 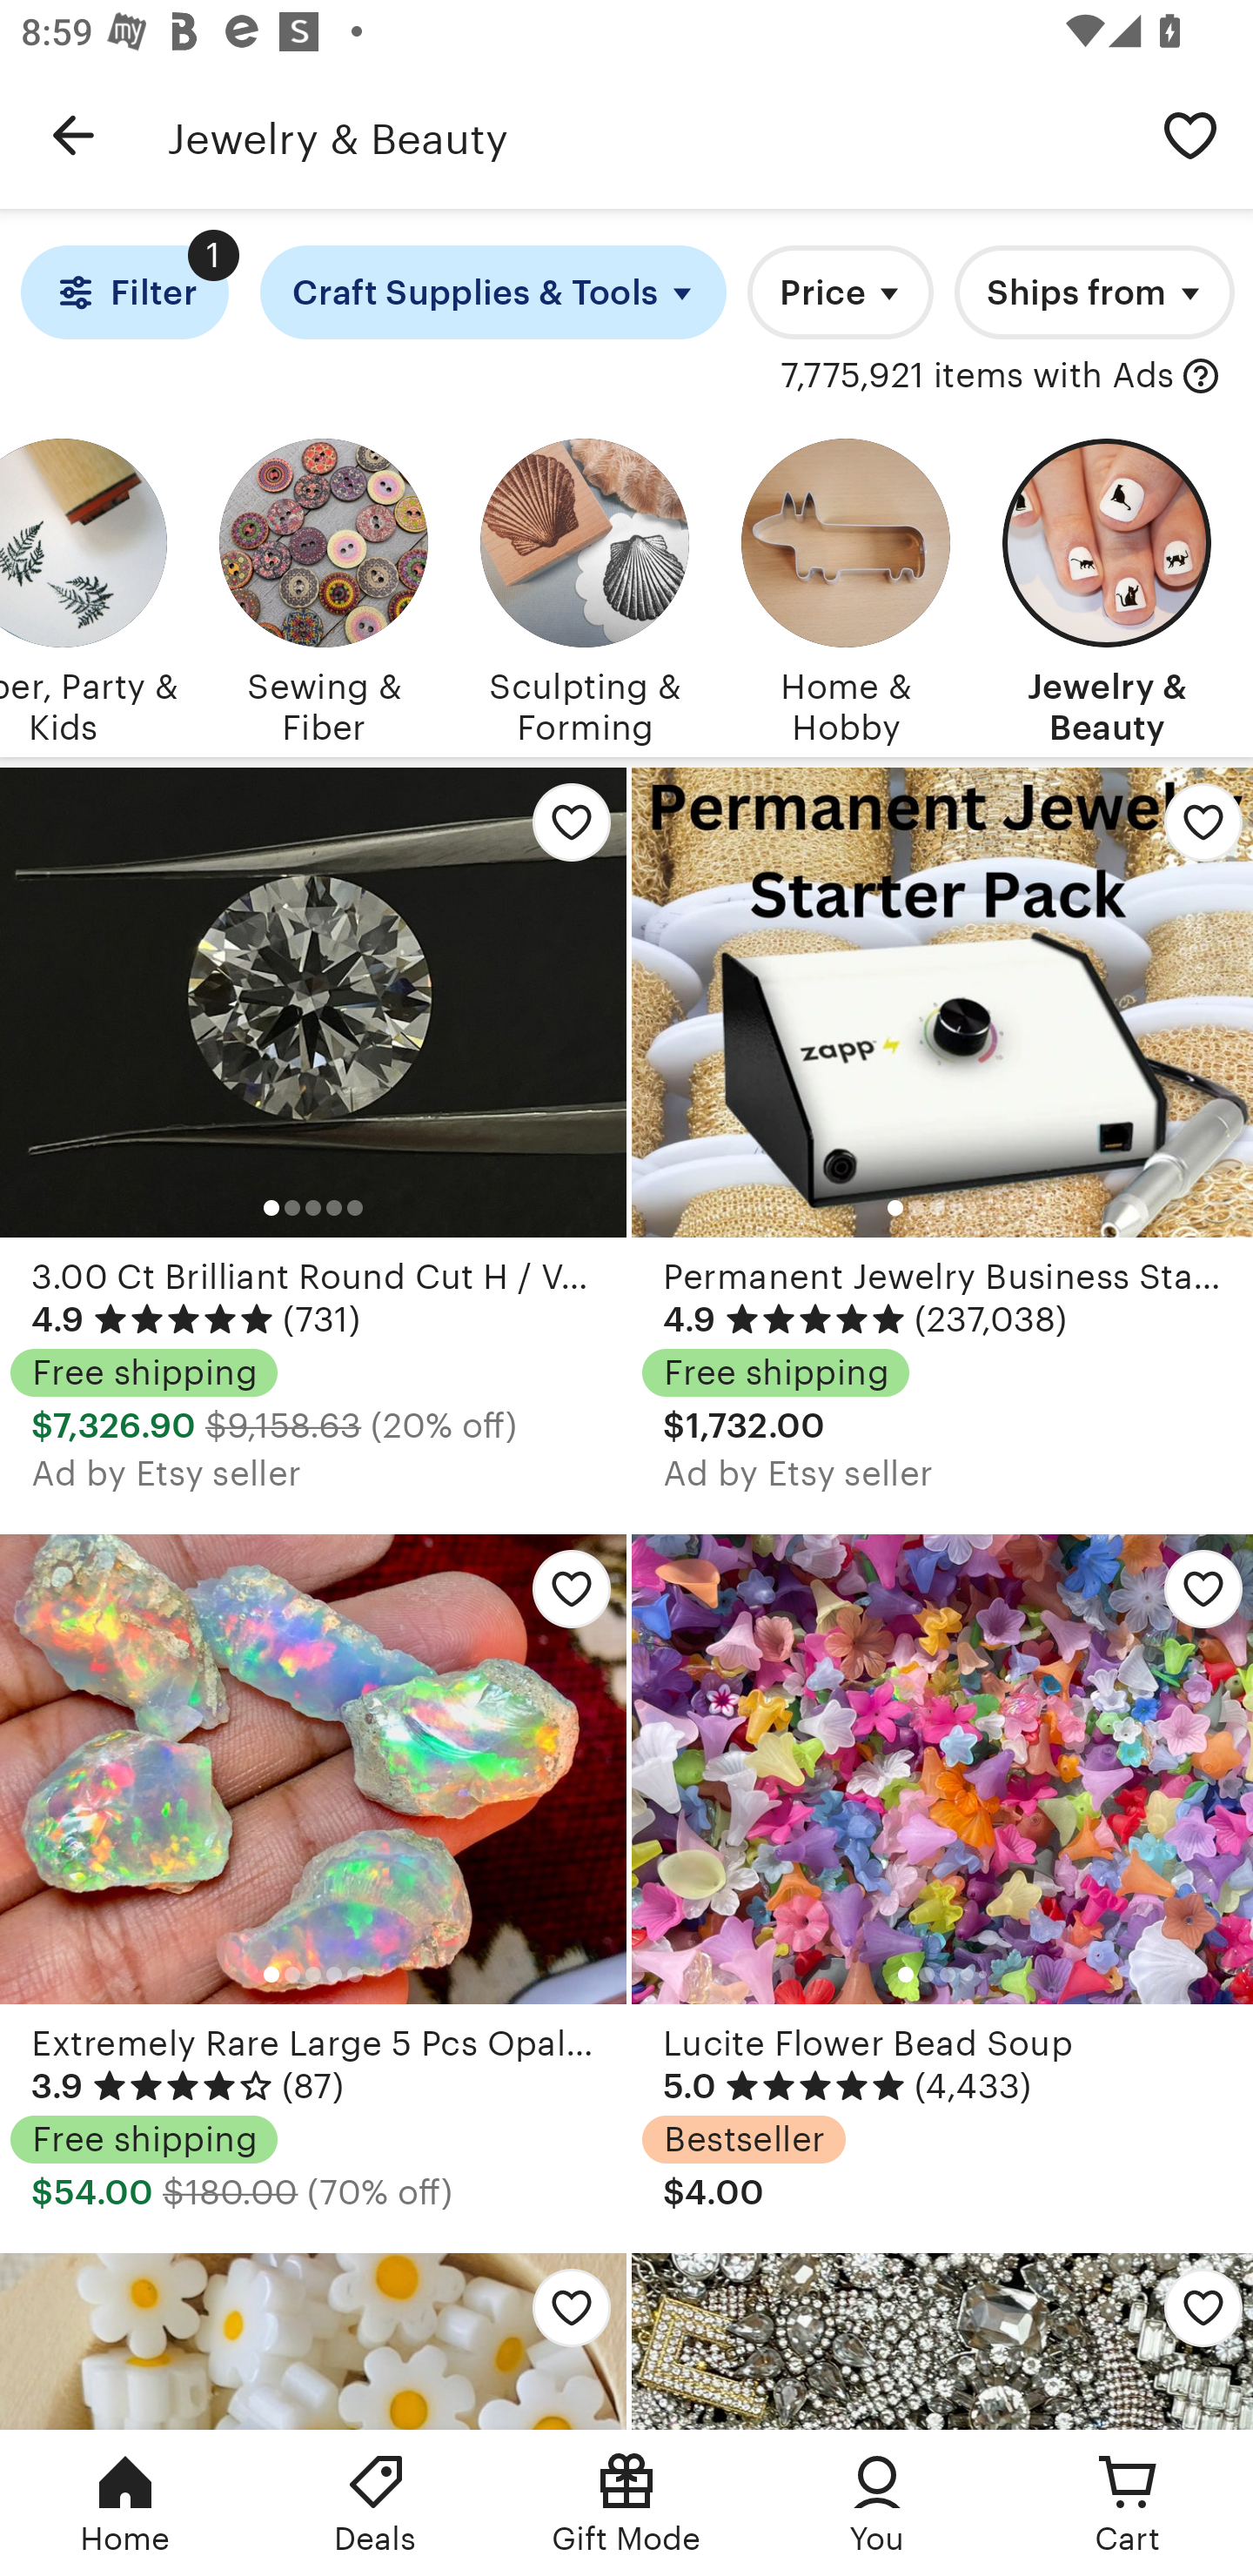 What do you see at coordinates (978, 376) in the screenshot?
I see `7,775,921 items with Ads` at bounding box center [978, 376].